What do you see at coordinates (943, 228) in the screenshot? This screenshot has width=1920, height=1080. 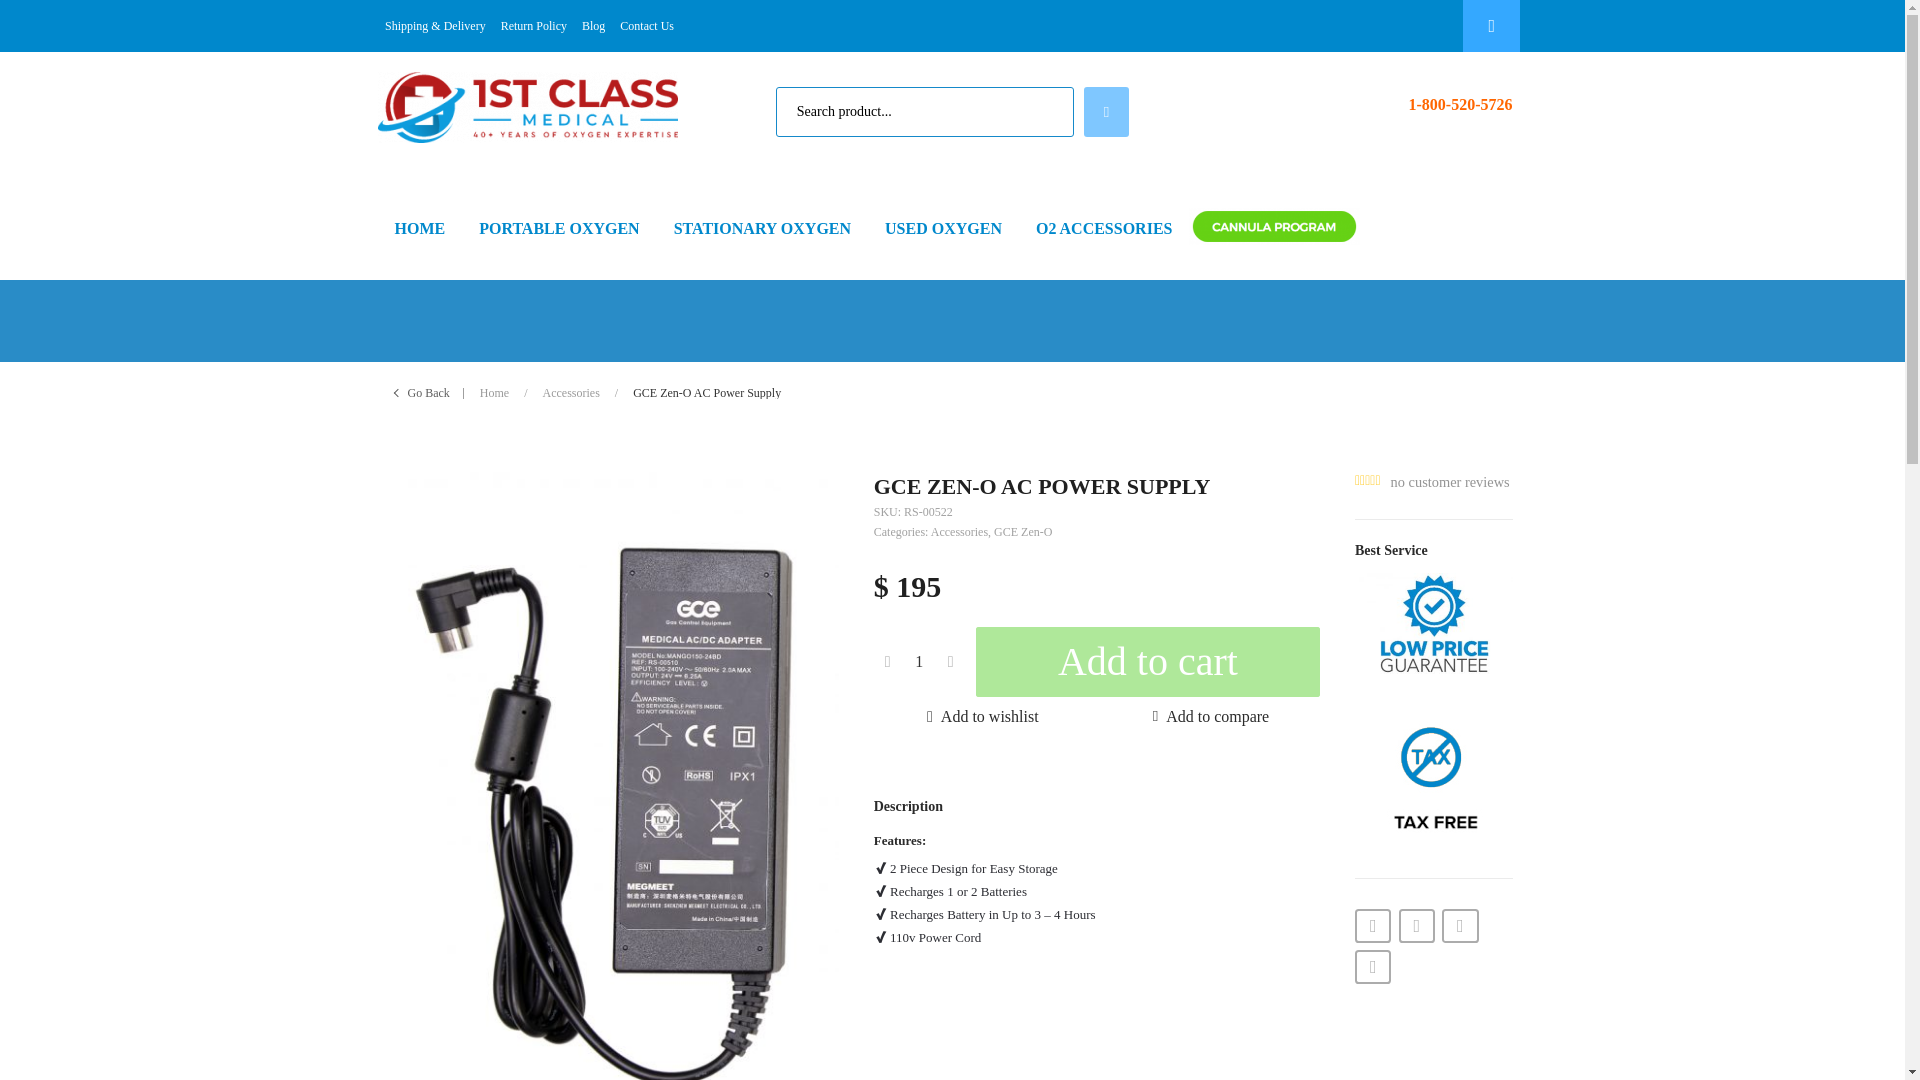 I see `USED OXYGEN` at bounding box center [943, 228].